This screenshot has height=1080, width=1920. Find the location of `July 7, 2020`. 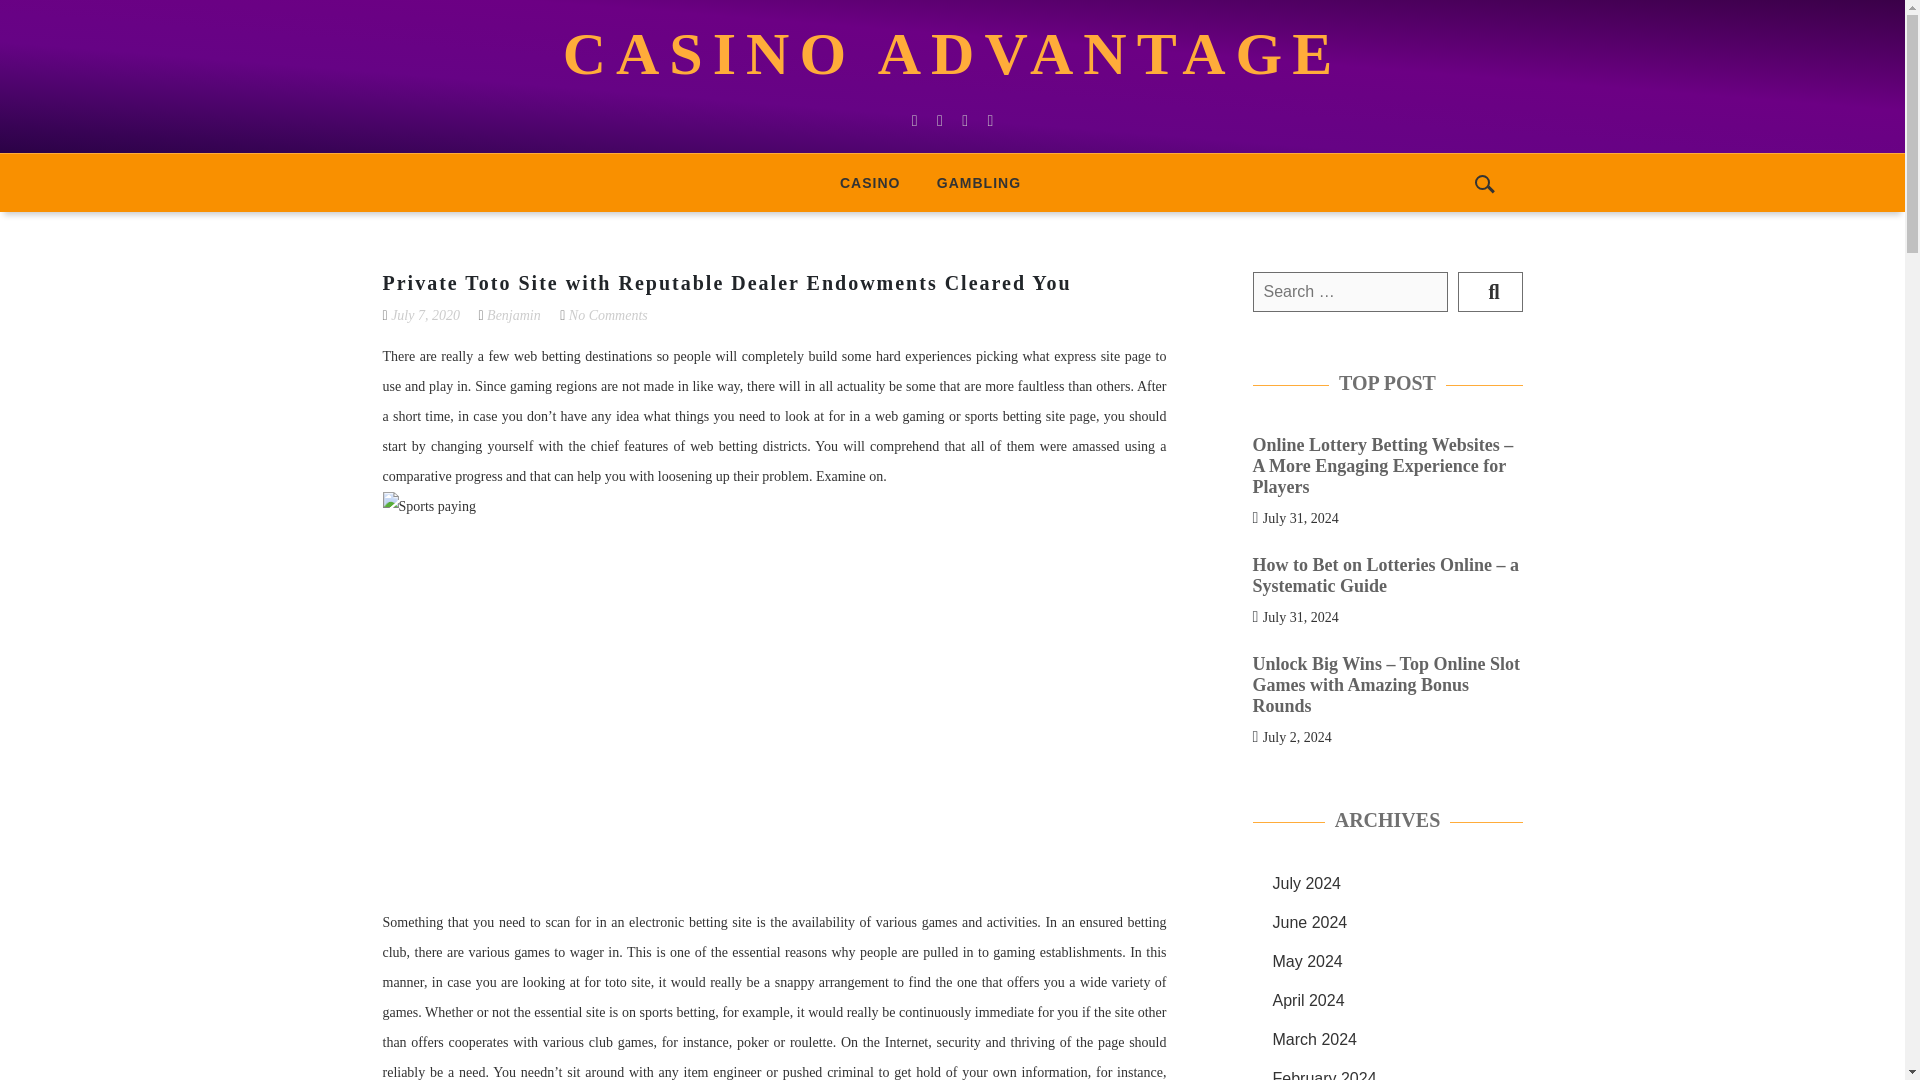

July 7, 2020 is located at coordinates (426, 314).